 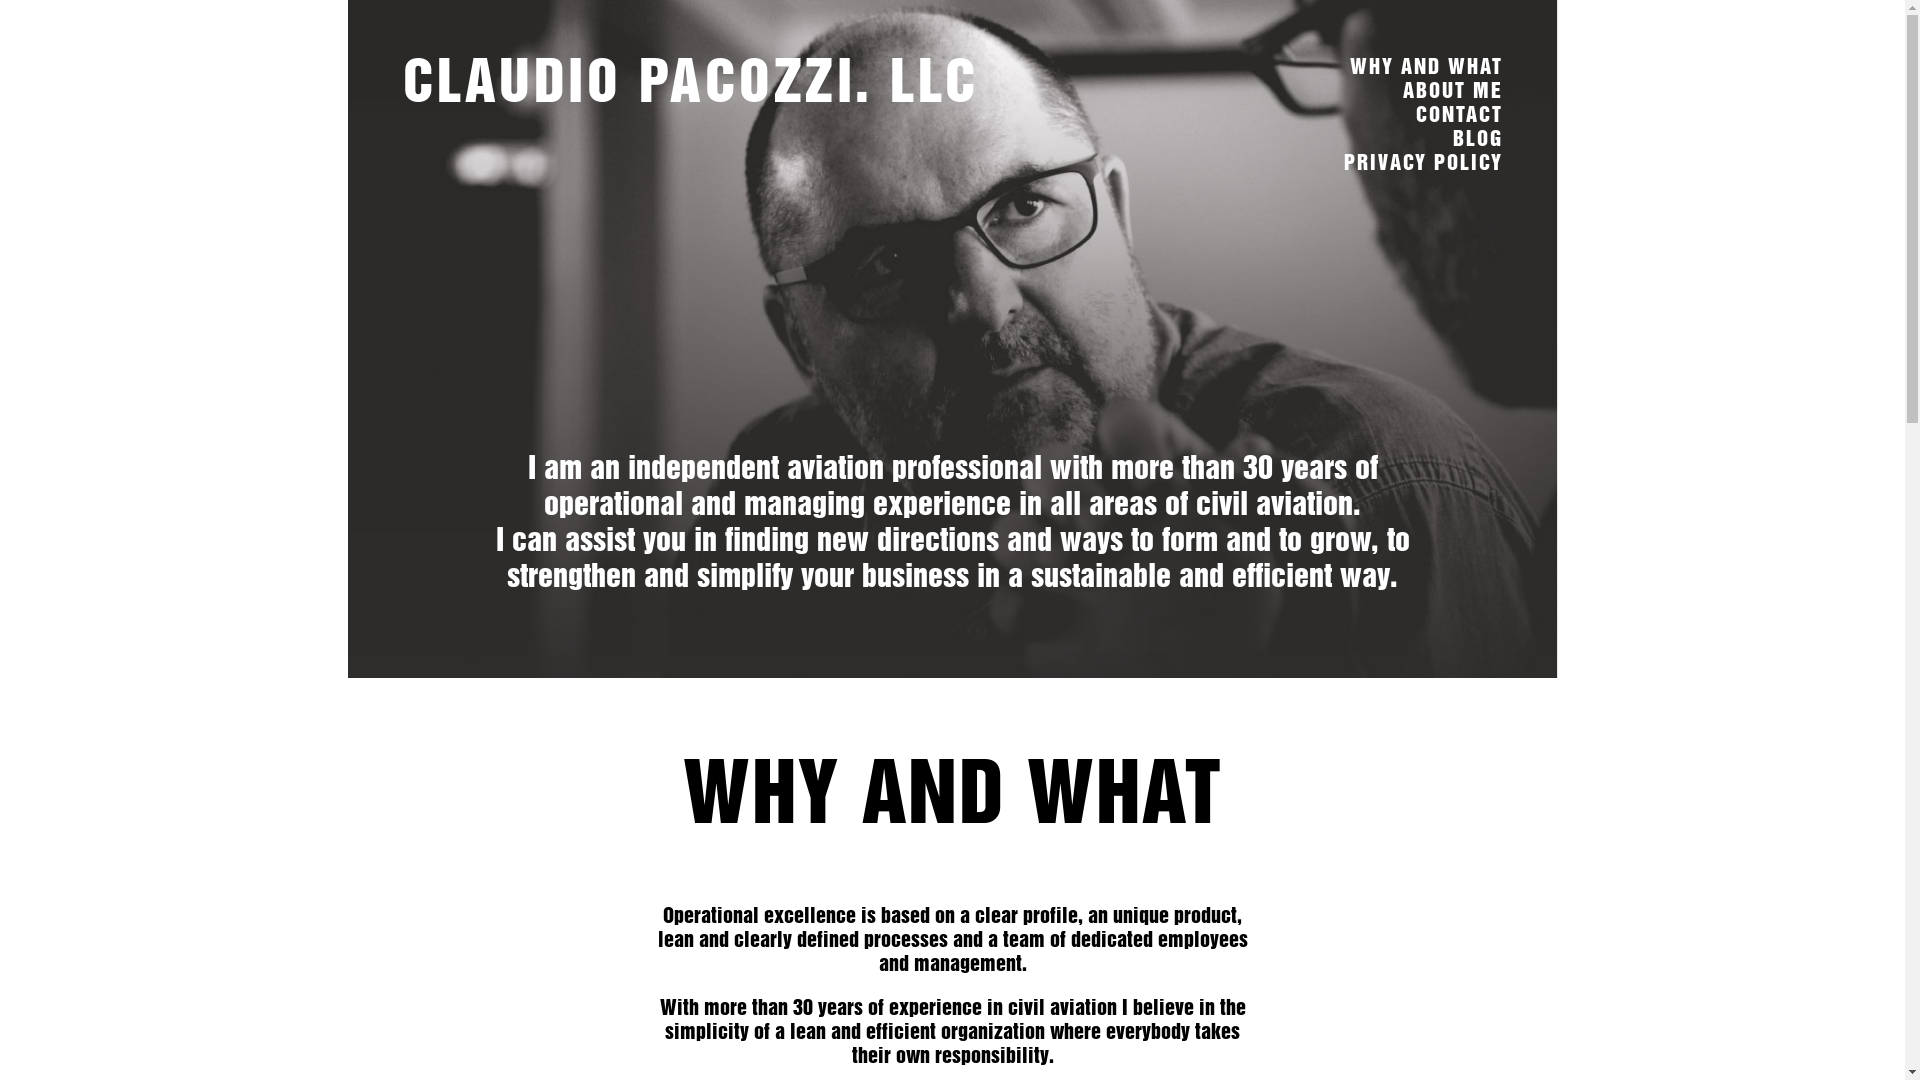 I want to click on CONTACT, so click(x=1460, y=114).